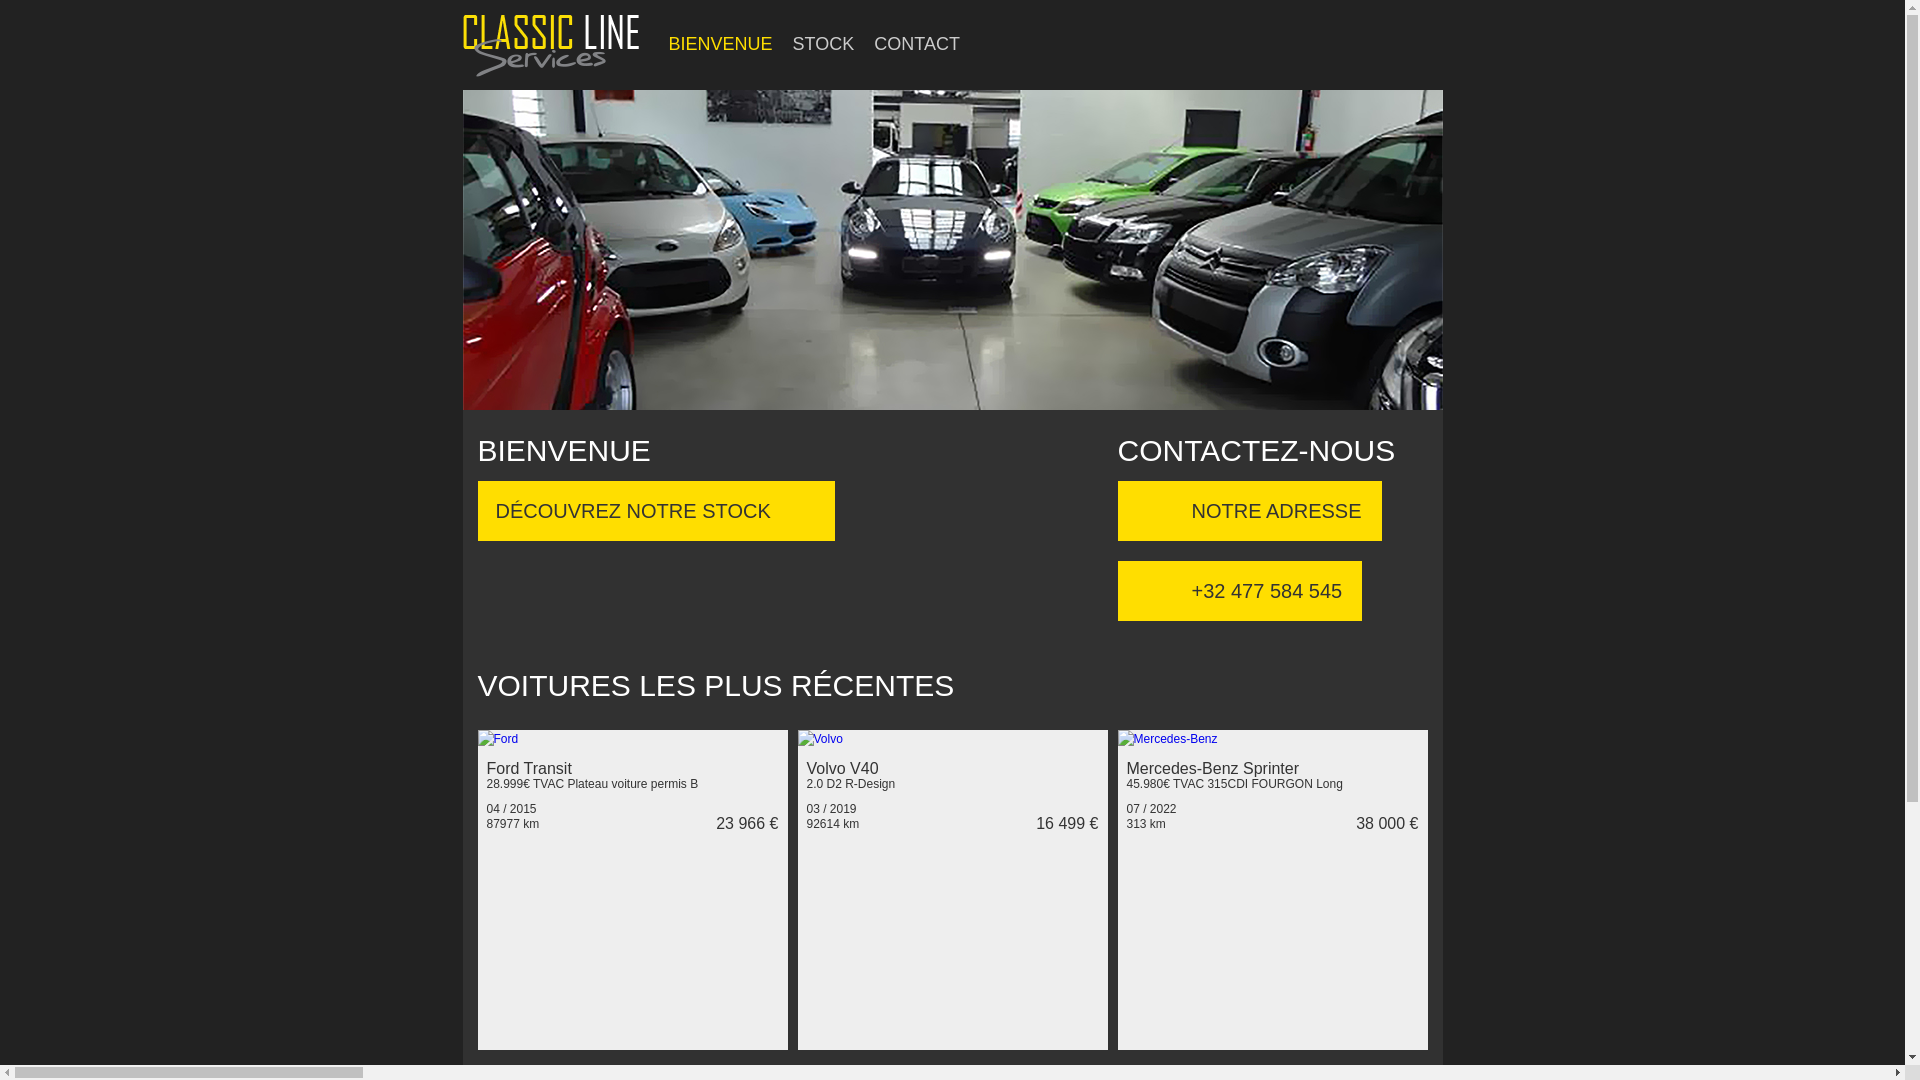  What do you see at coordinates (820, 738) in the screenshot?
I see `Volvo` at bounding box center [820, 738].